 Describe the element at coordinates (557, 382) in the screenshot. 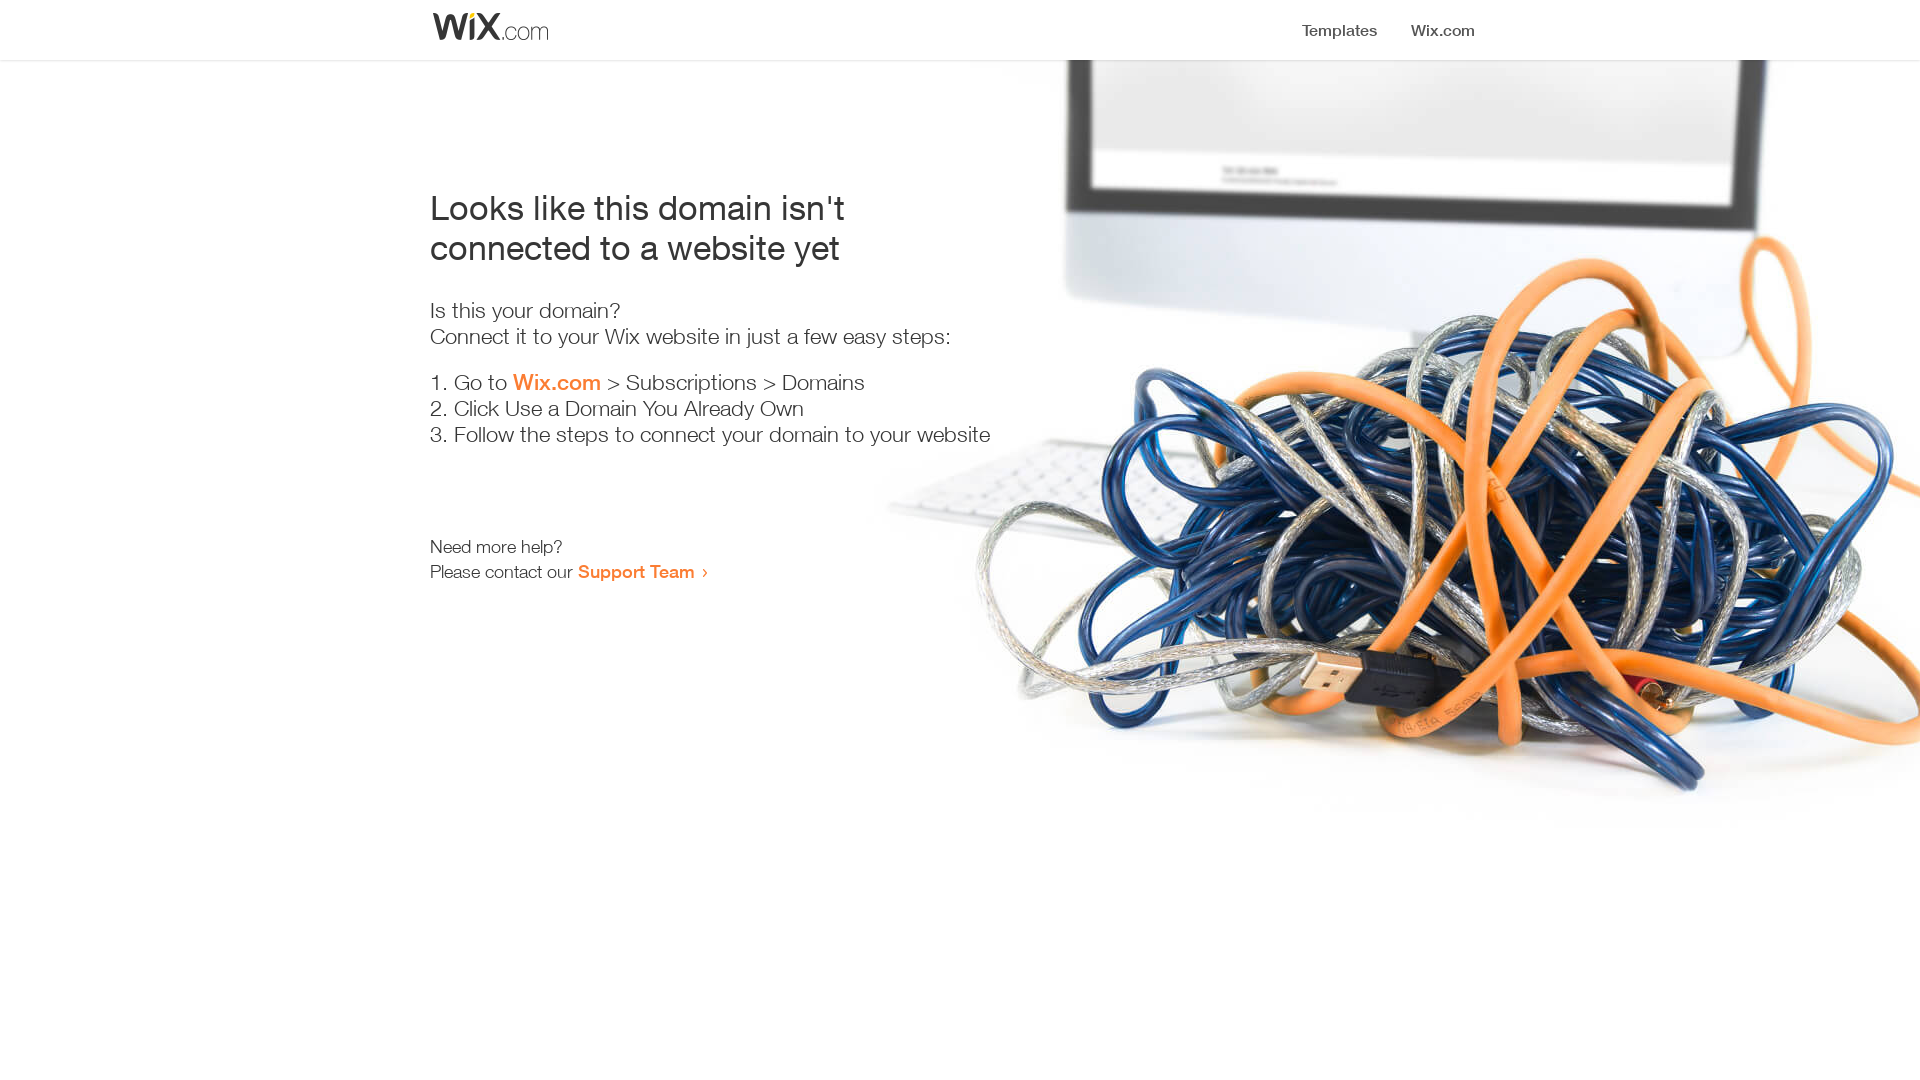

I see `Wix.com` at that location.